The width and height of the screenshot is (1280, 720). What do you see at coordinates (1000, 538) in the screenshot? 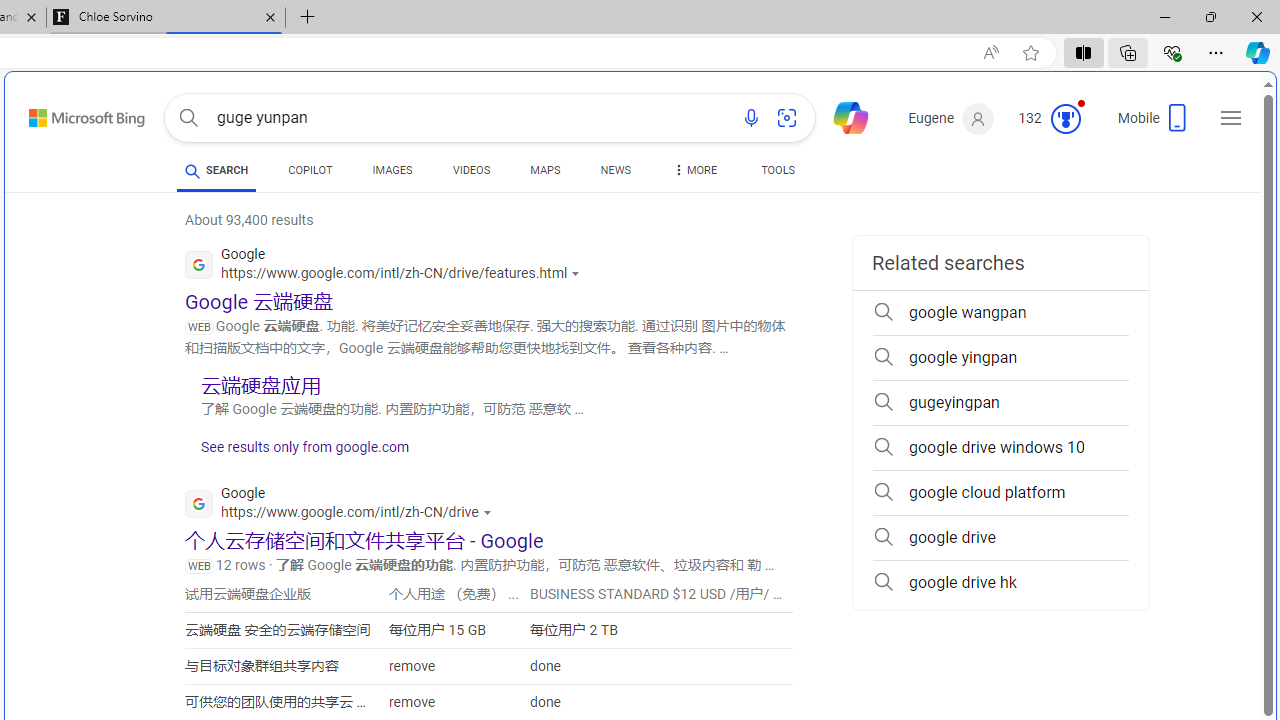
I see `google drive` at bounding box center [1000, 538].